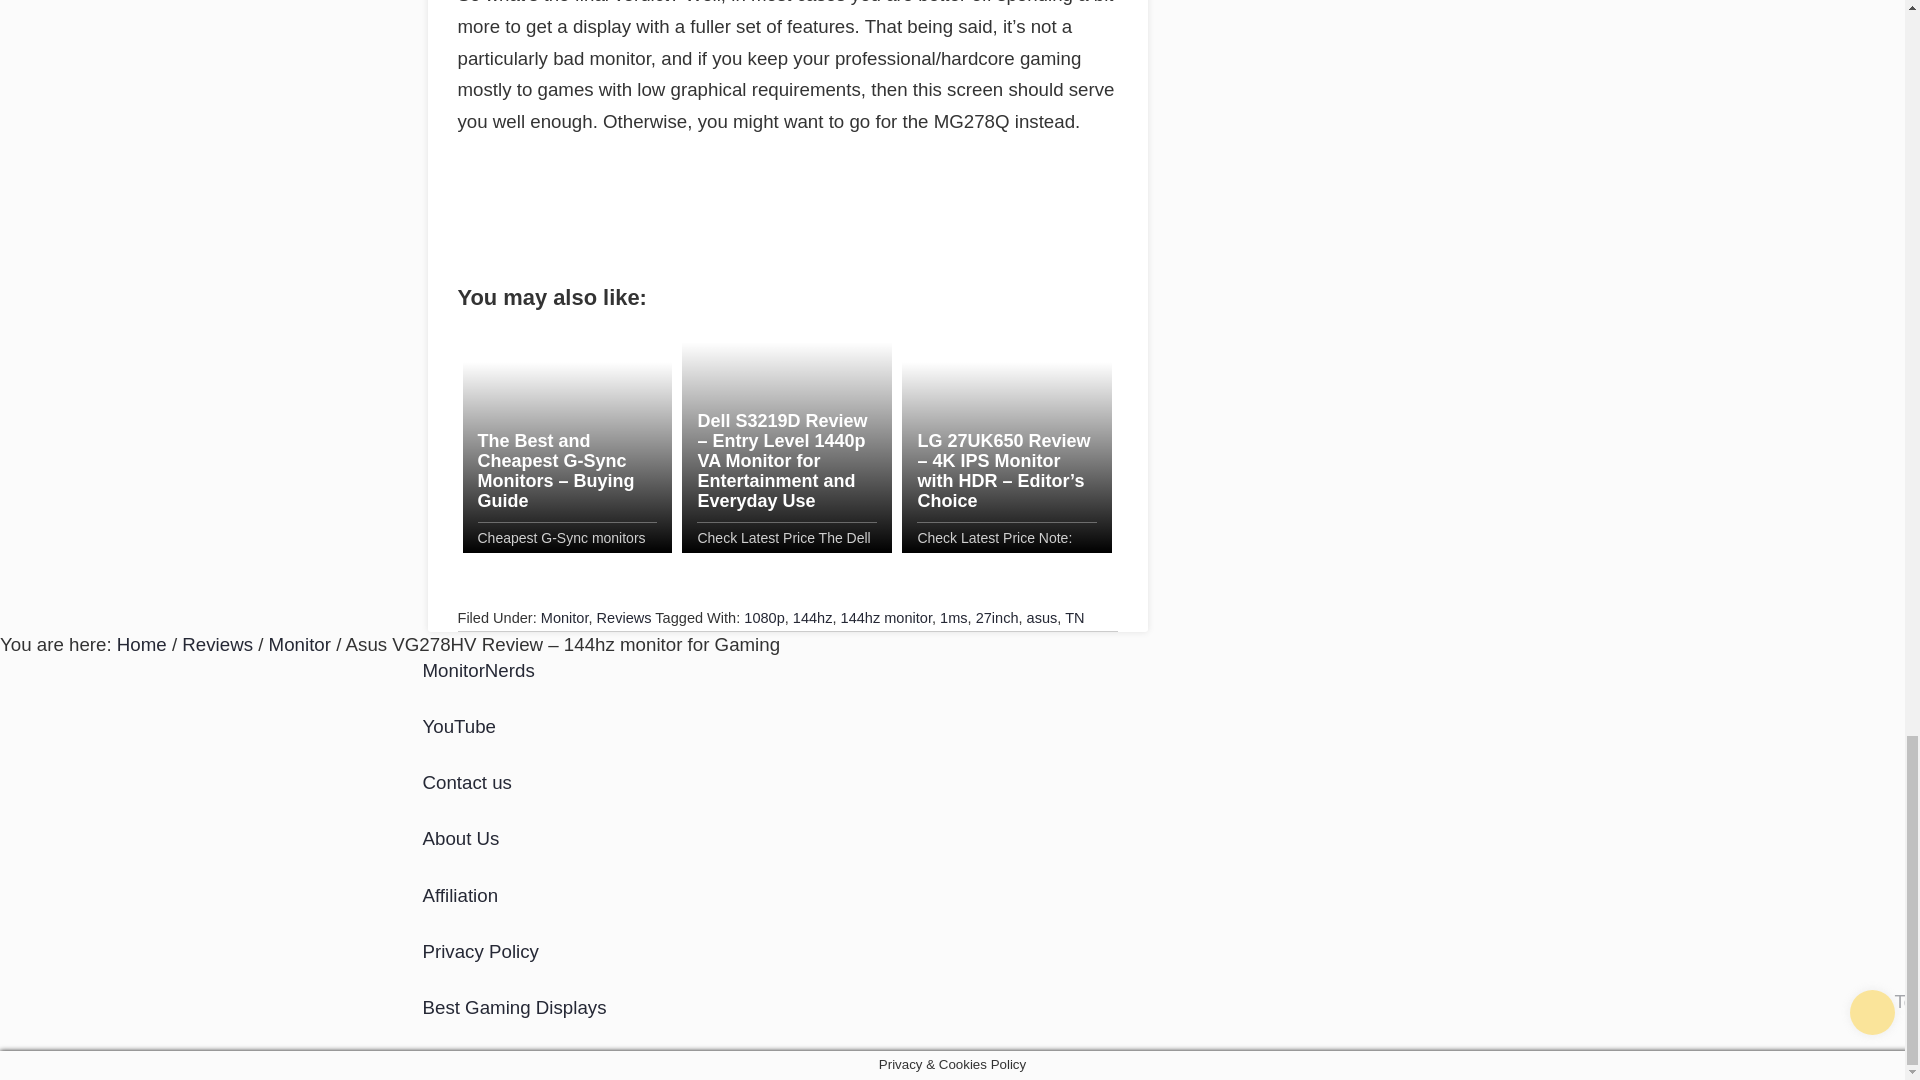 The width and height of the screenshot is (1920, 1080). Describe the element at coordinates (218, 644) in the screenshot. I see `Reviews` at that location.